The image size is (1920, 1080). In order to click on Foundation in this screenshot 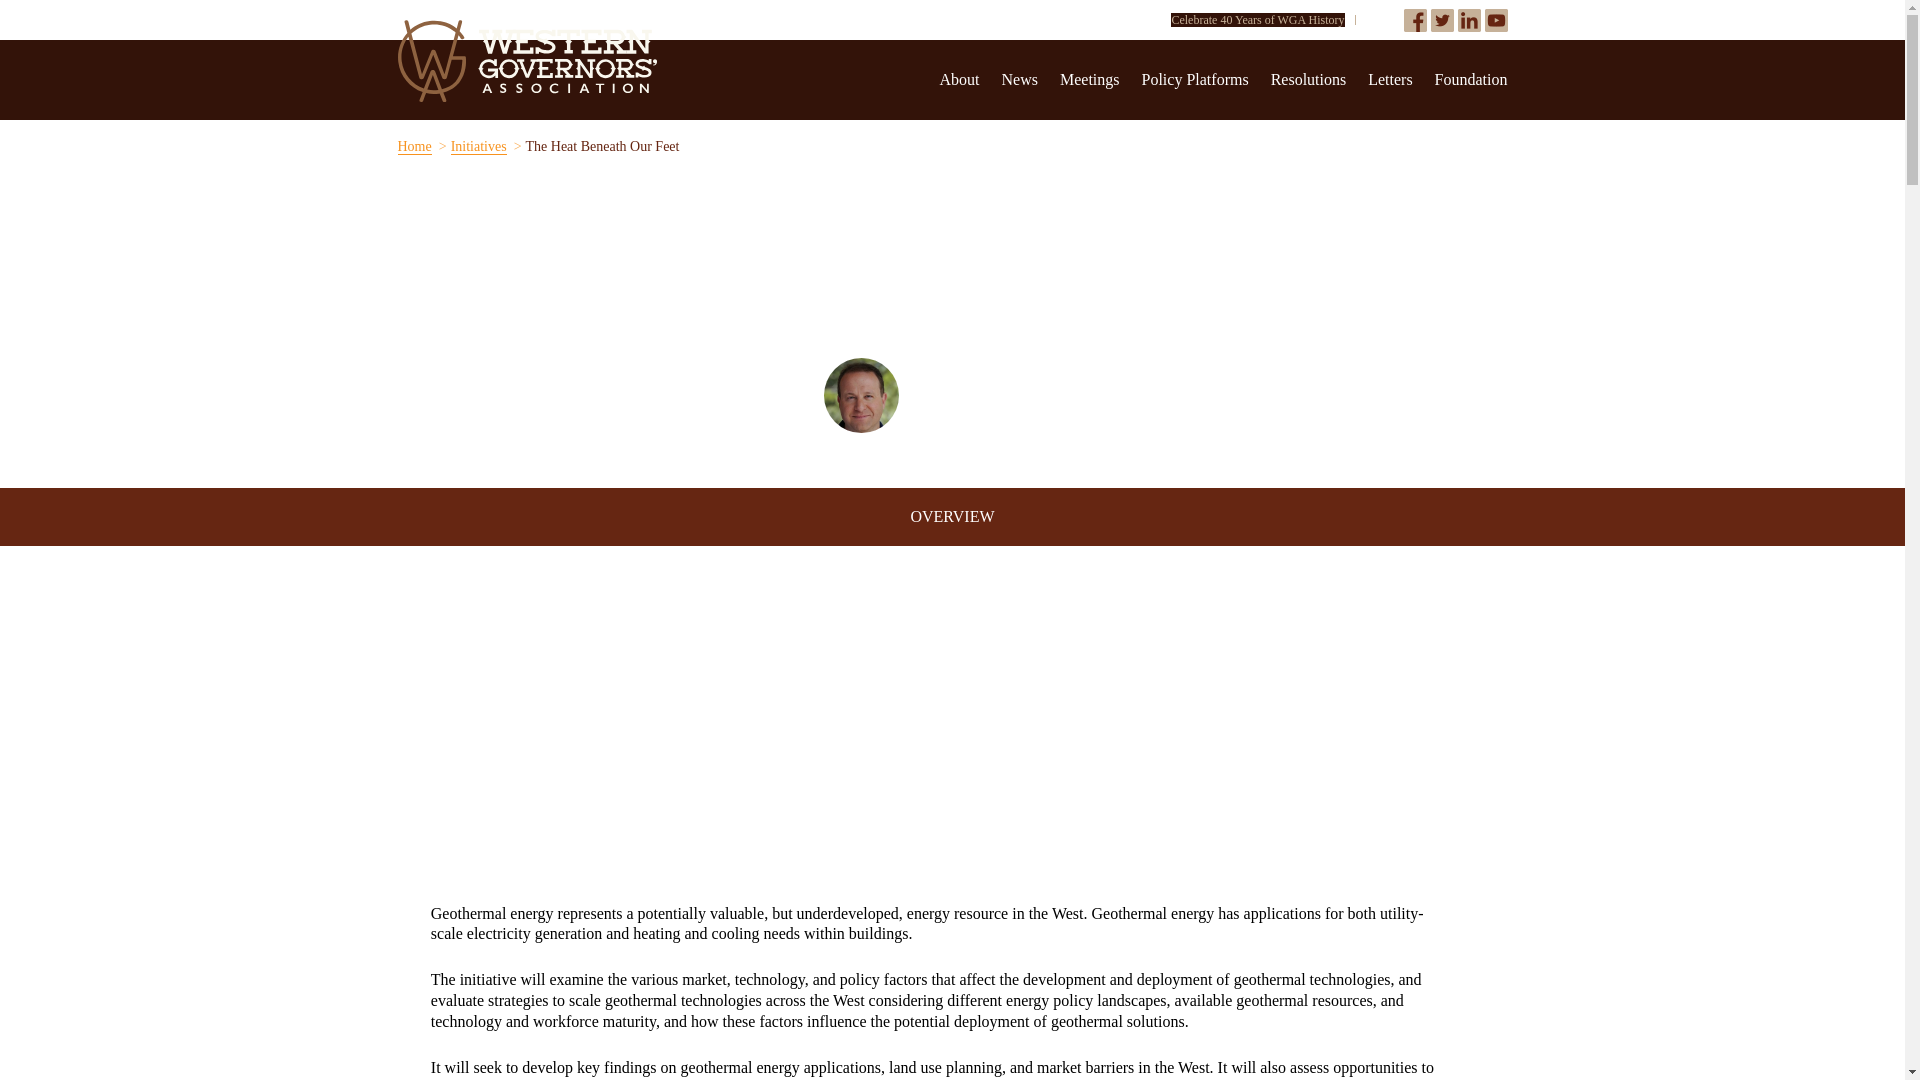, I will do `click(1470, 79)`.